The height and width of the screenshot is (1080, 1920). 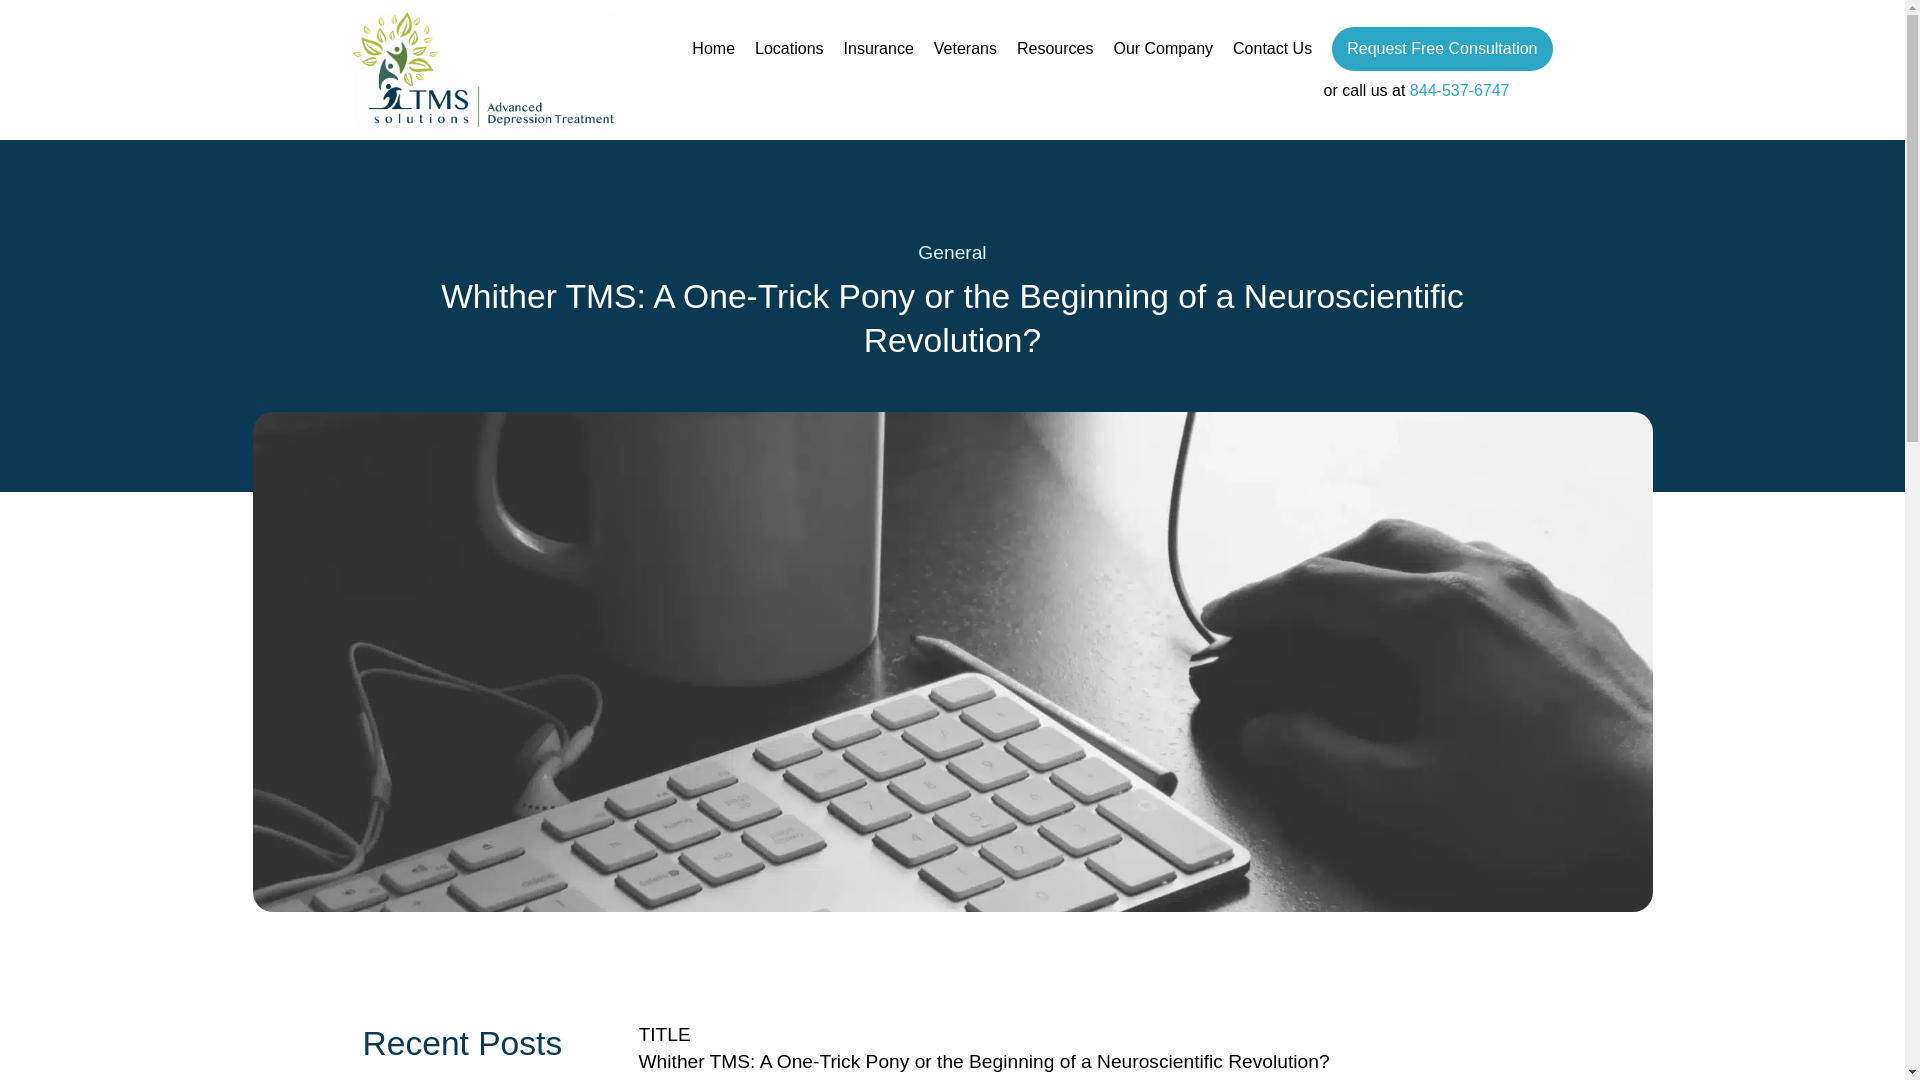 What do you see at coordinates (1442, 49) in the screenshot?
I see `Request Free Consultation` at bounding box center [1442, 49].